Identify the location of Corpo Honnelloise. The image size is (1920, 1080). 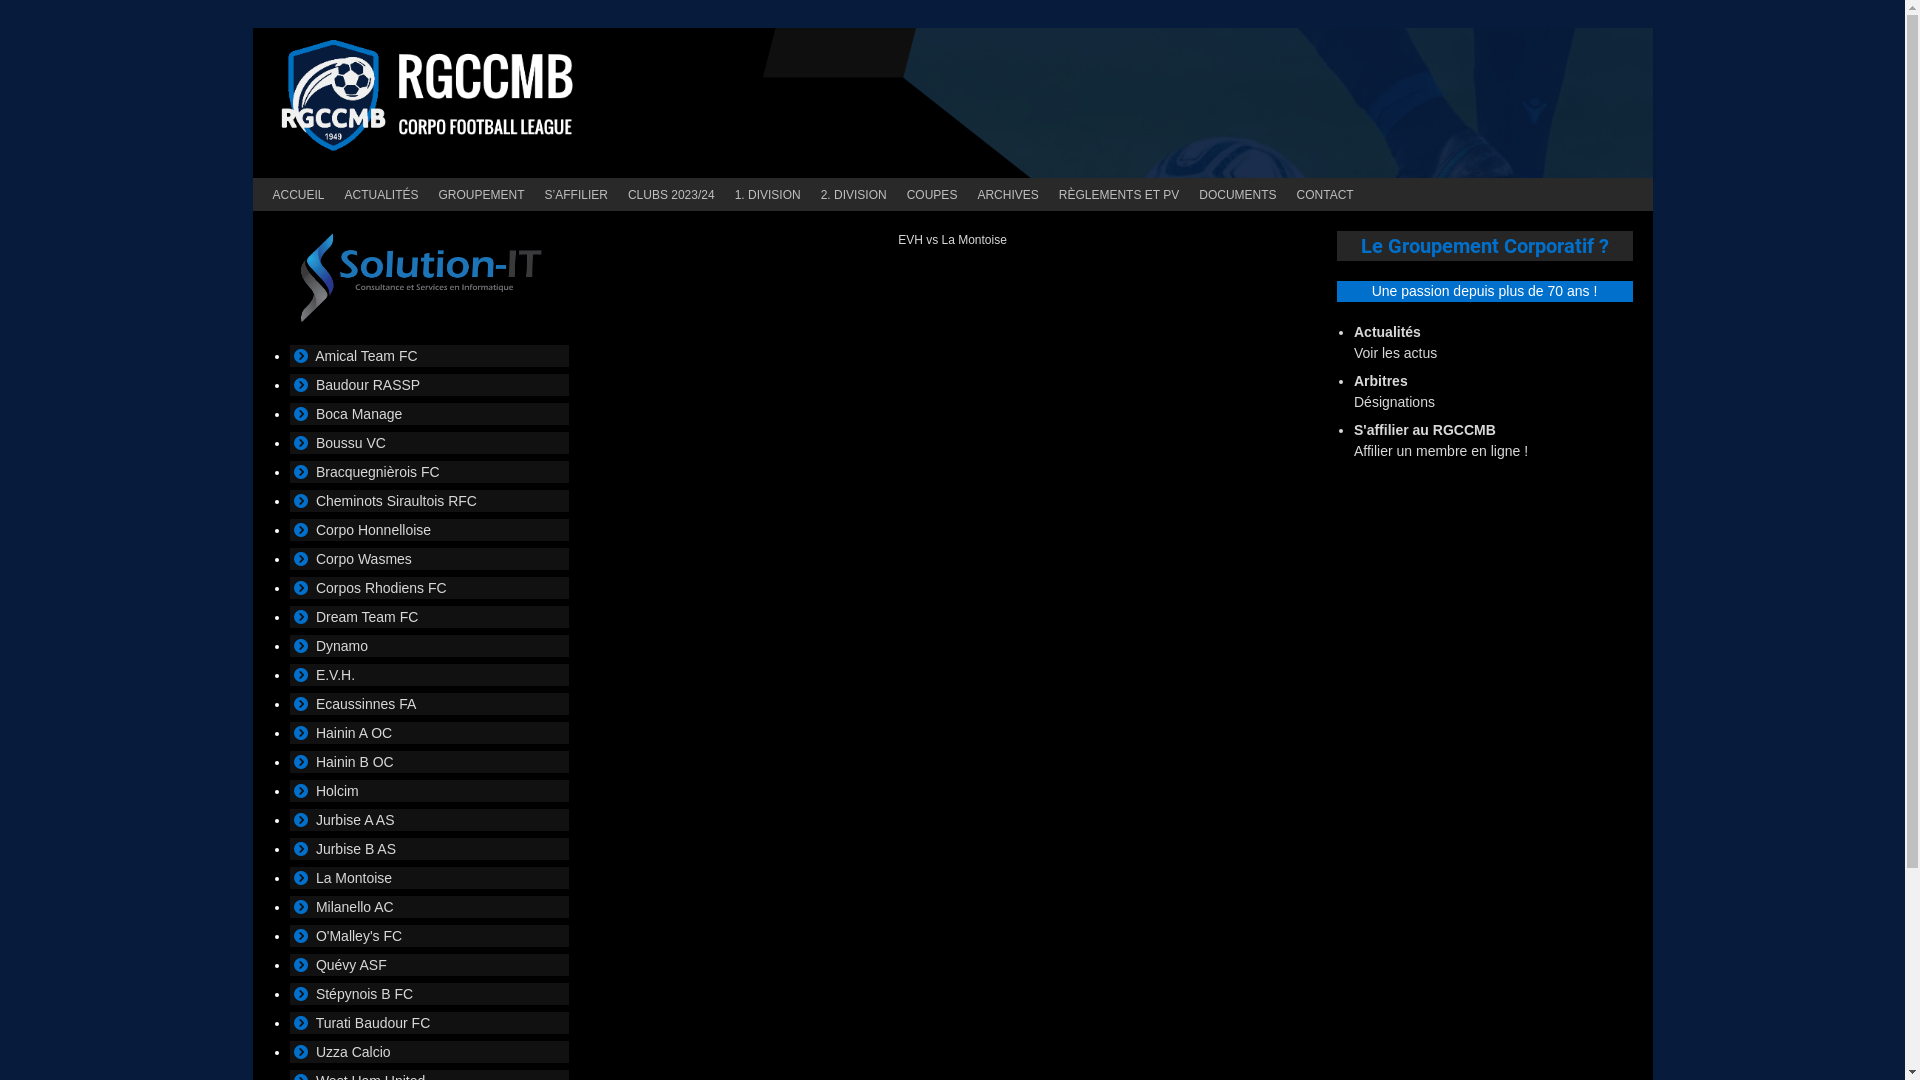
(374, 530).